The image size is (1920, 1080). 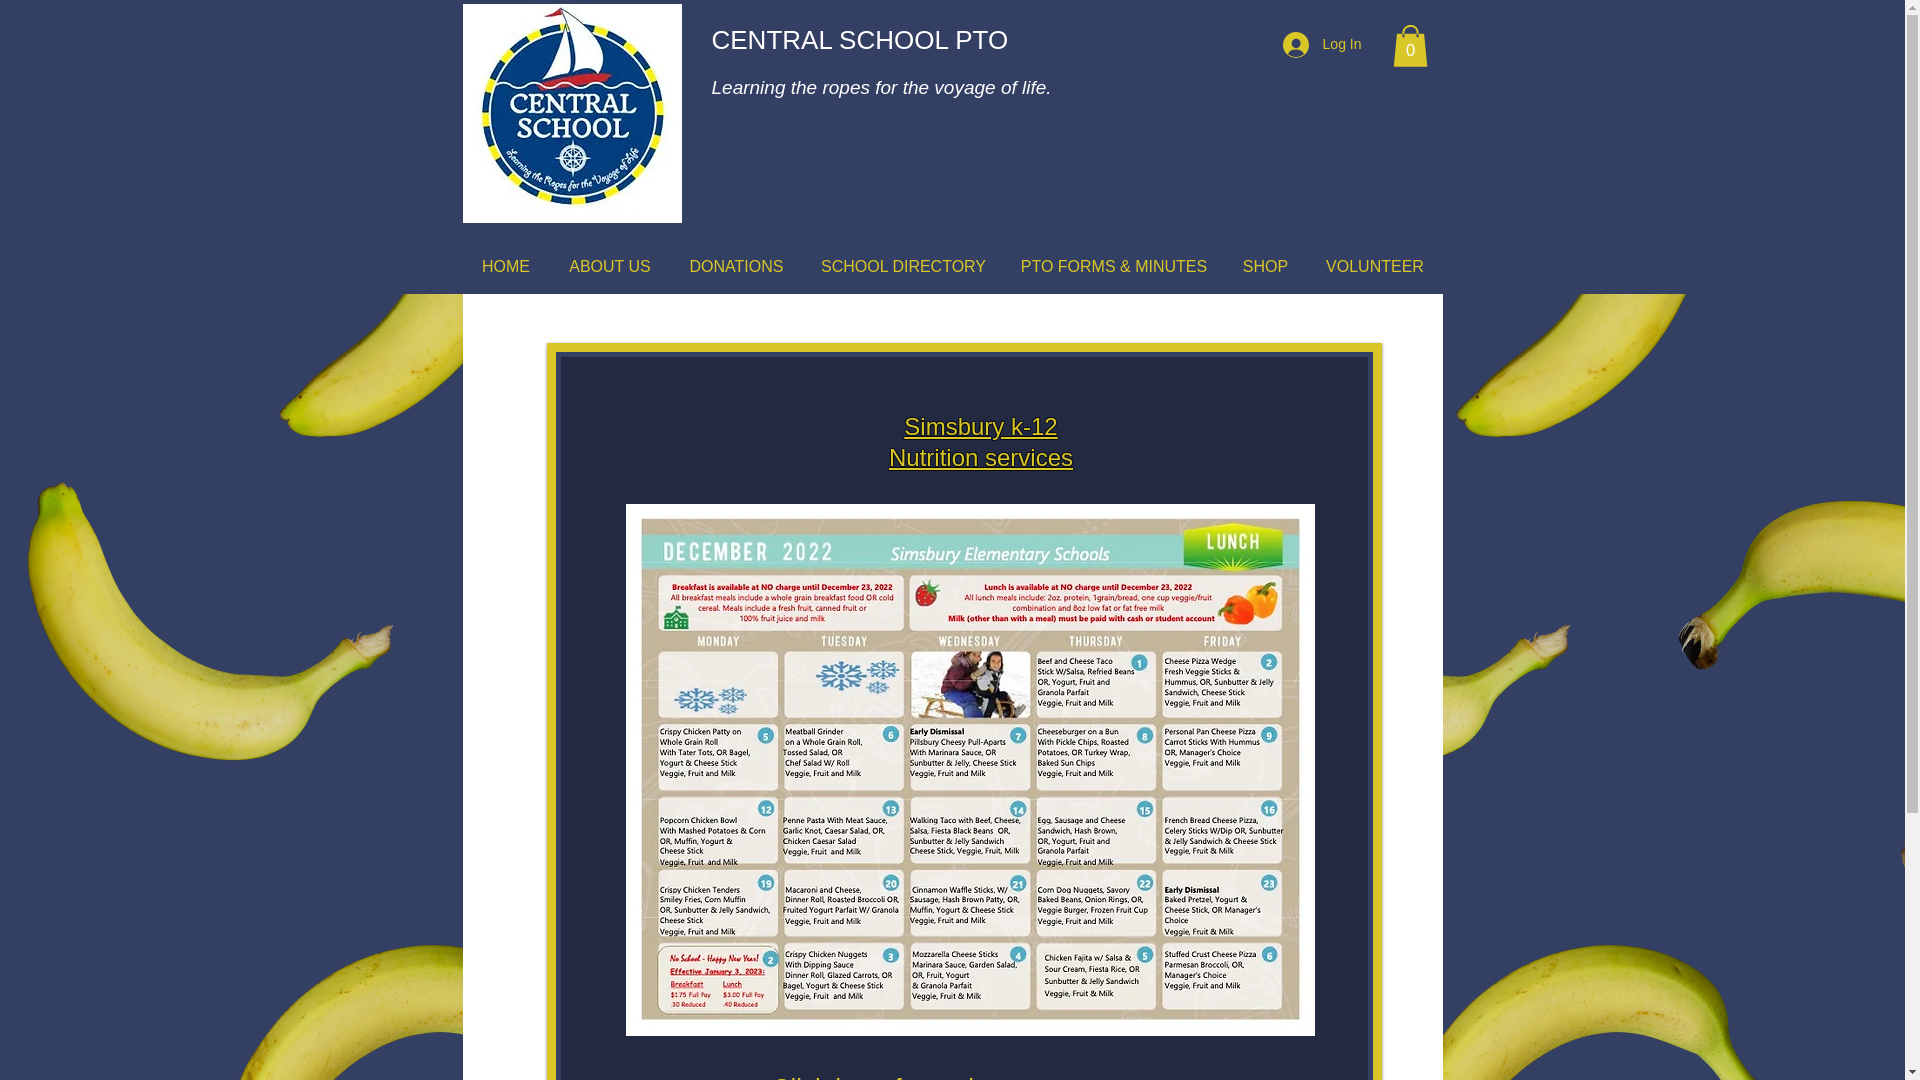 I want to click on Log In, so click(x=1322, y=44).